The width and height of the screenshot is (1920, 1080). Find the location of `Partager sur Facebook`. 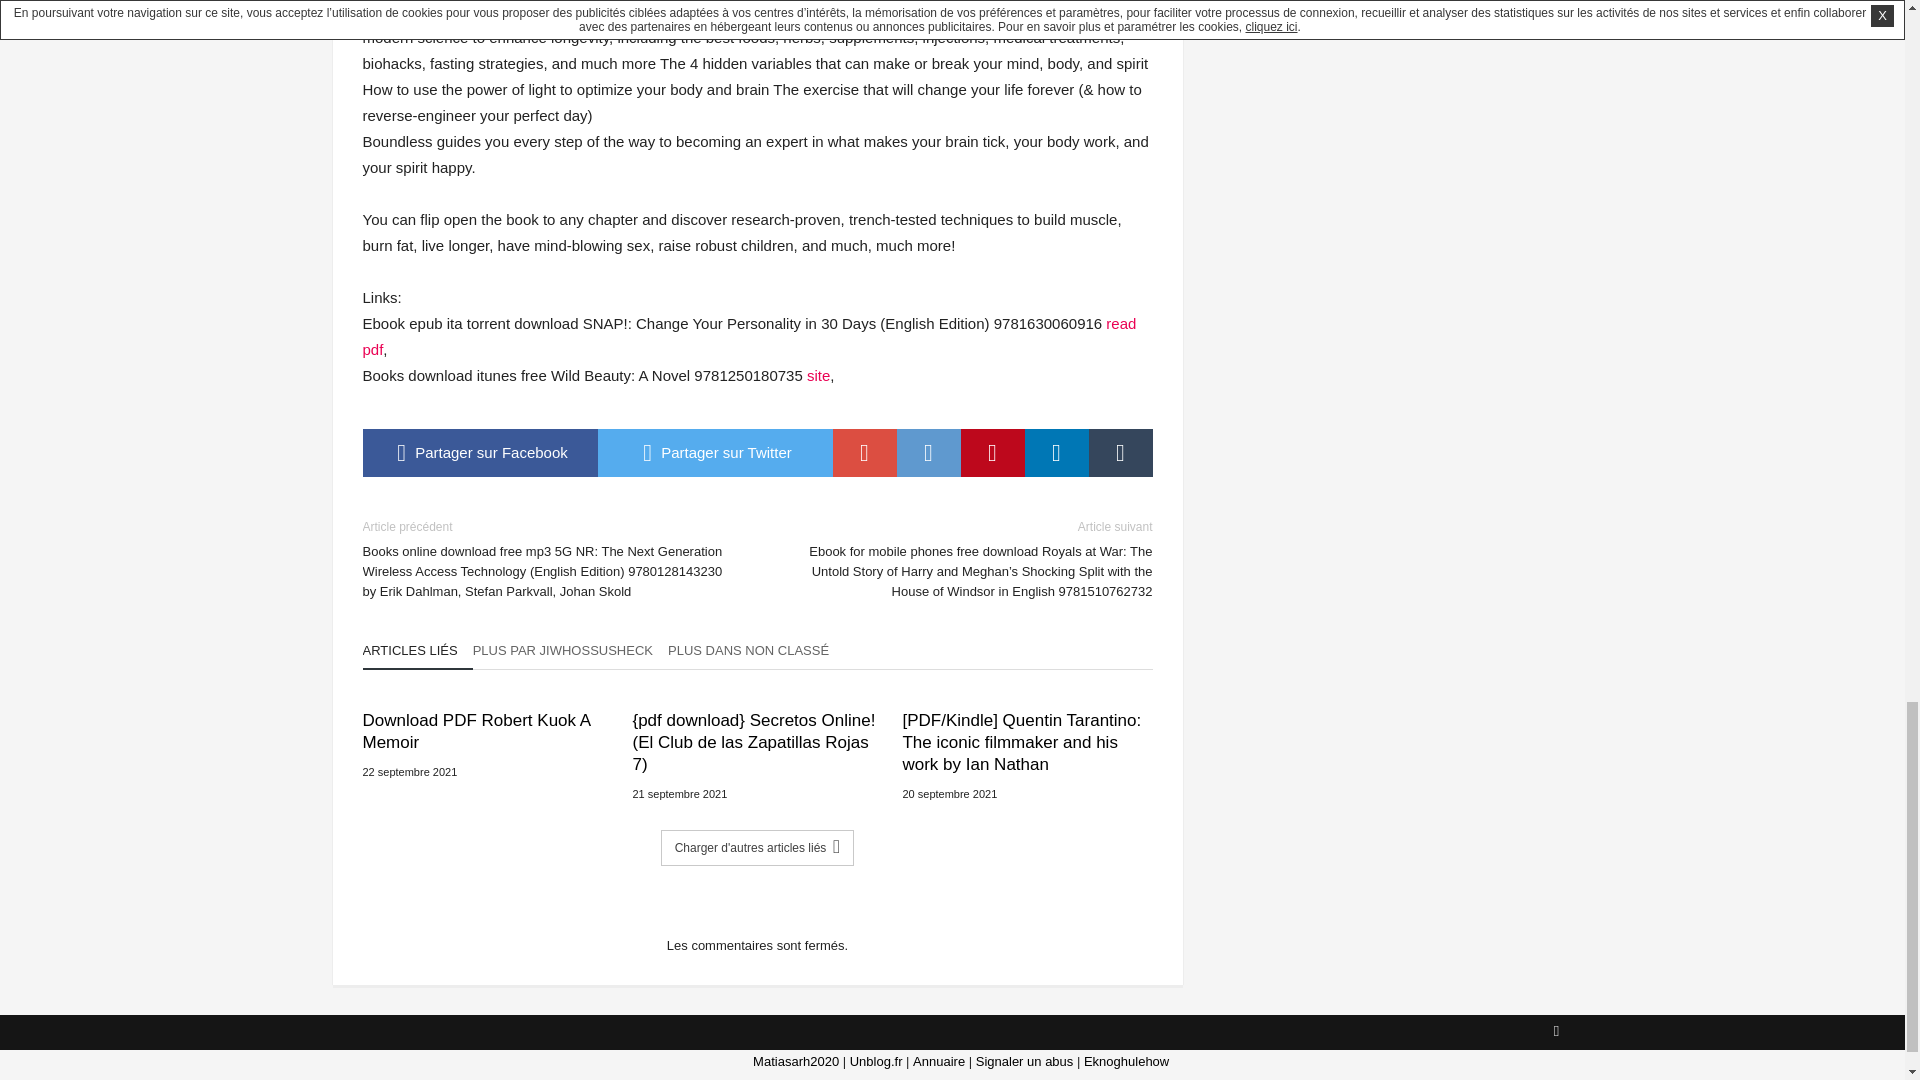

Partager sur Facebook is located at coordinates (480, 452).